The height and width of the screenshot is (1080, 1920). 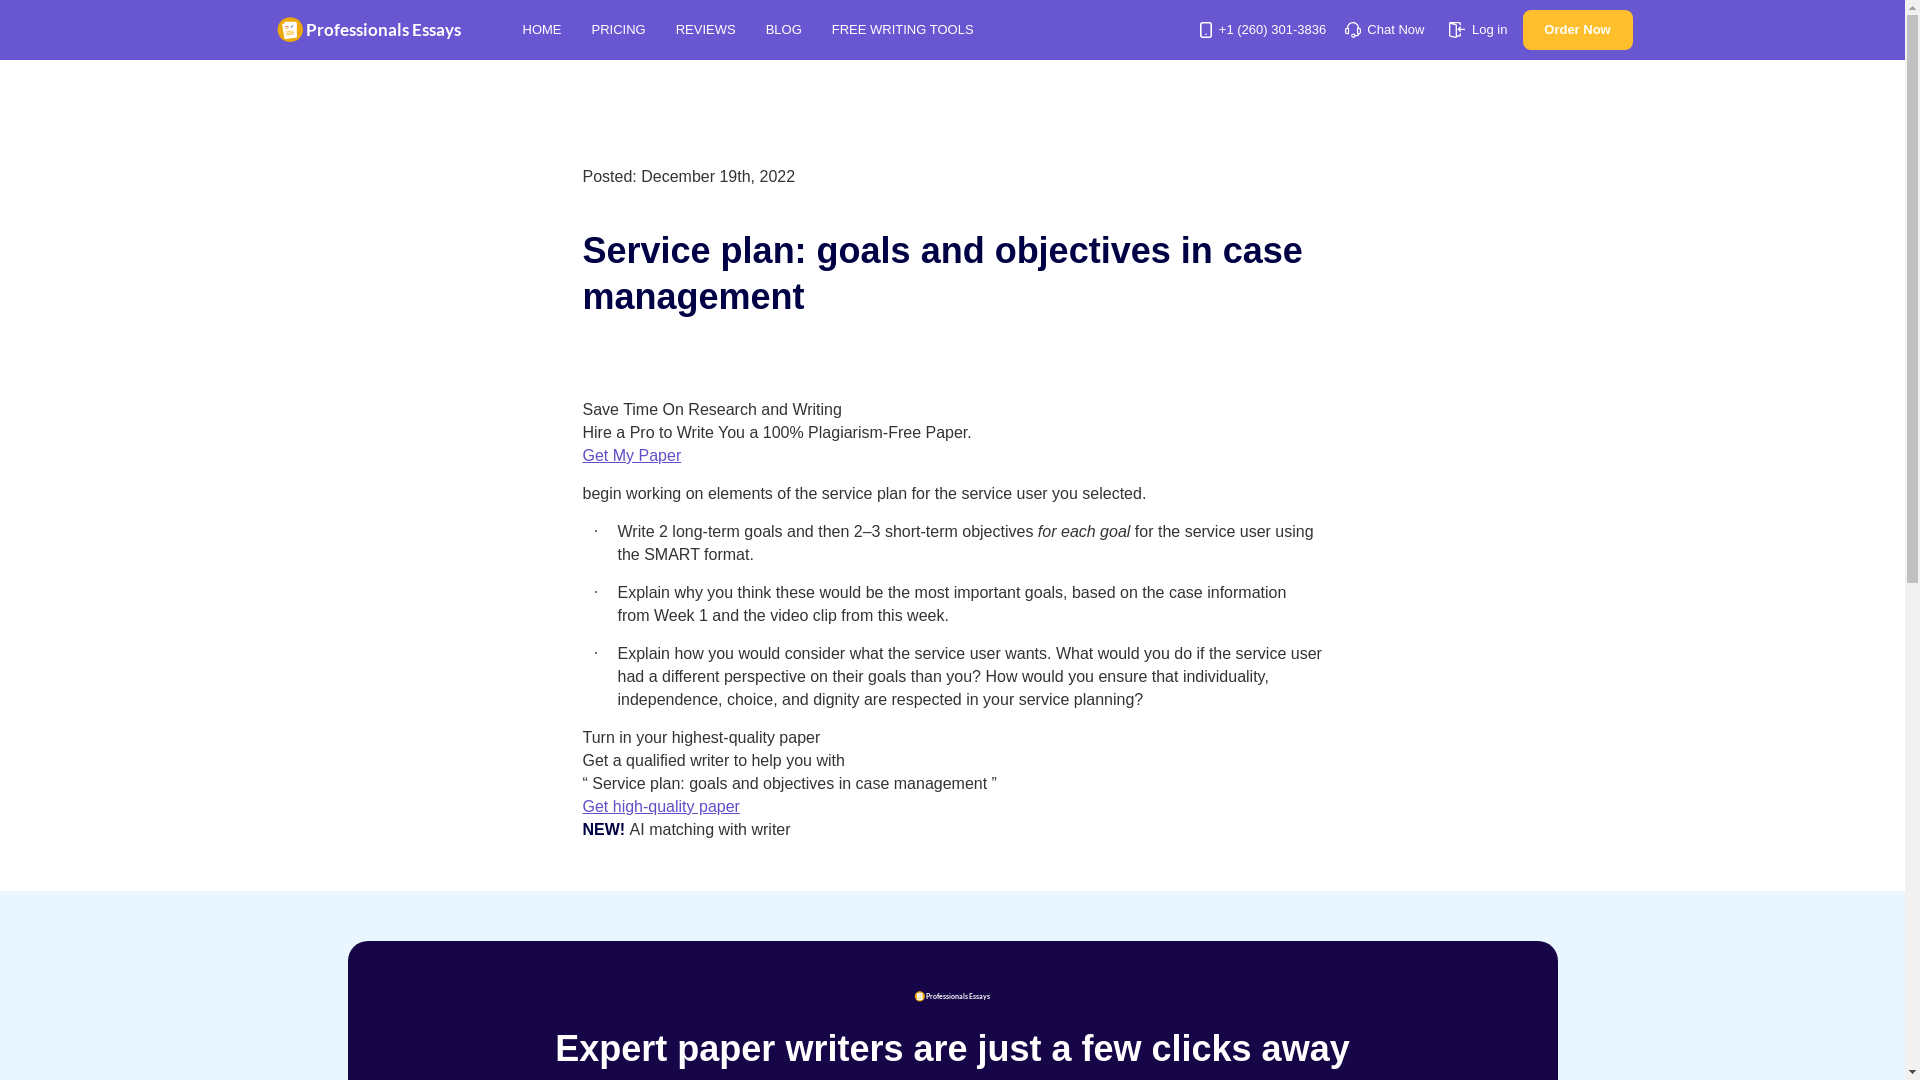 What do you see at coordinates (1478, 28) in the screenshot?
I see `Log in` at bounding box center [1478, 28].